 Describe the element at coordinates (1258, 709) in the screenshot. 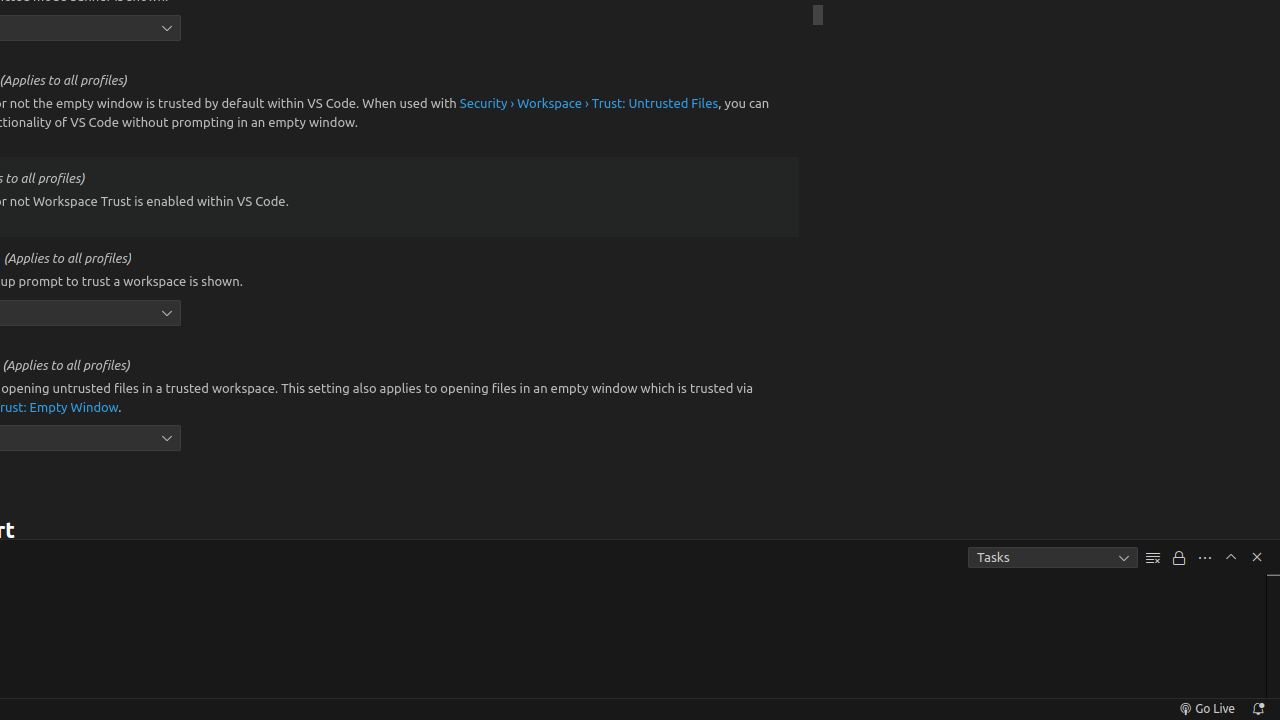

I see `Notifications` at that location.